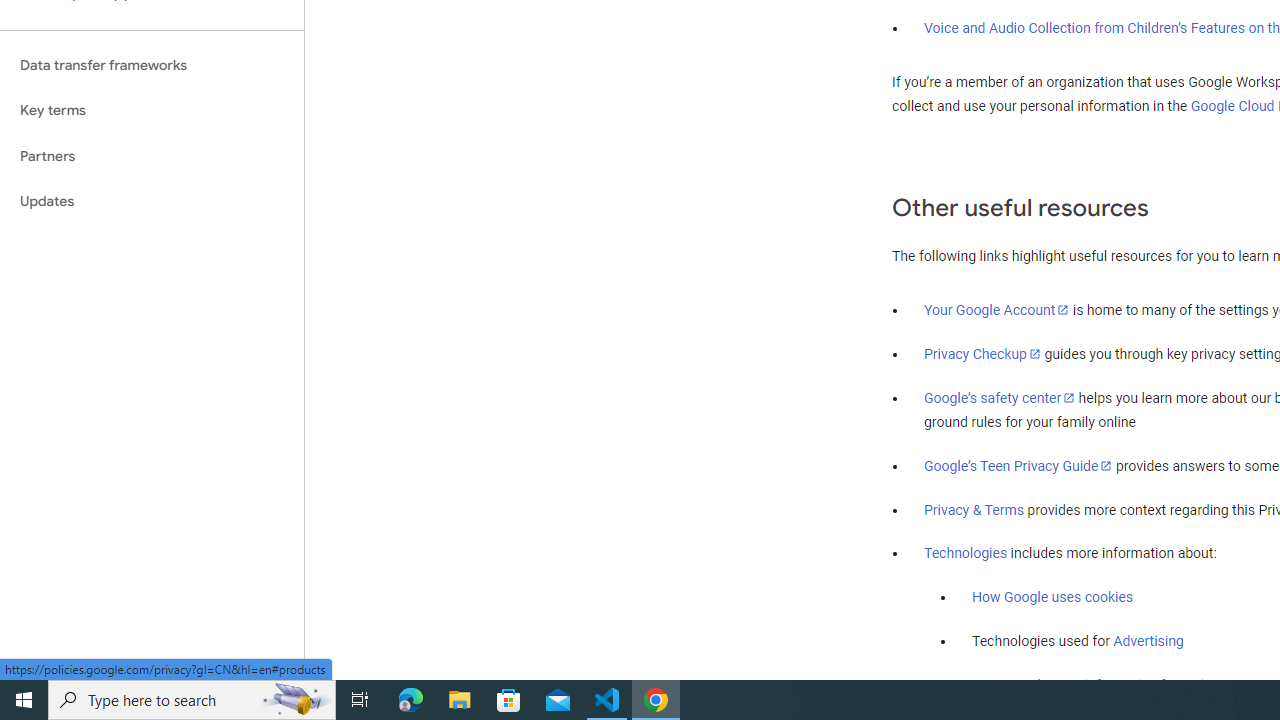  What do you see at coordinates (974, 510) in the screenshot?
I see `Privacy & Terms` at bounding box center [974, 510].